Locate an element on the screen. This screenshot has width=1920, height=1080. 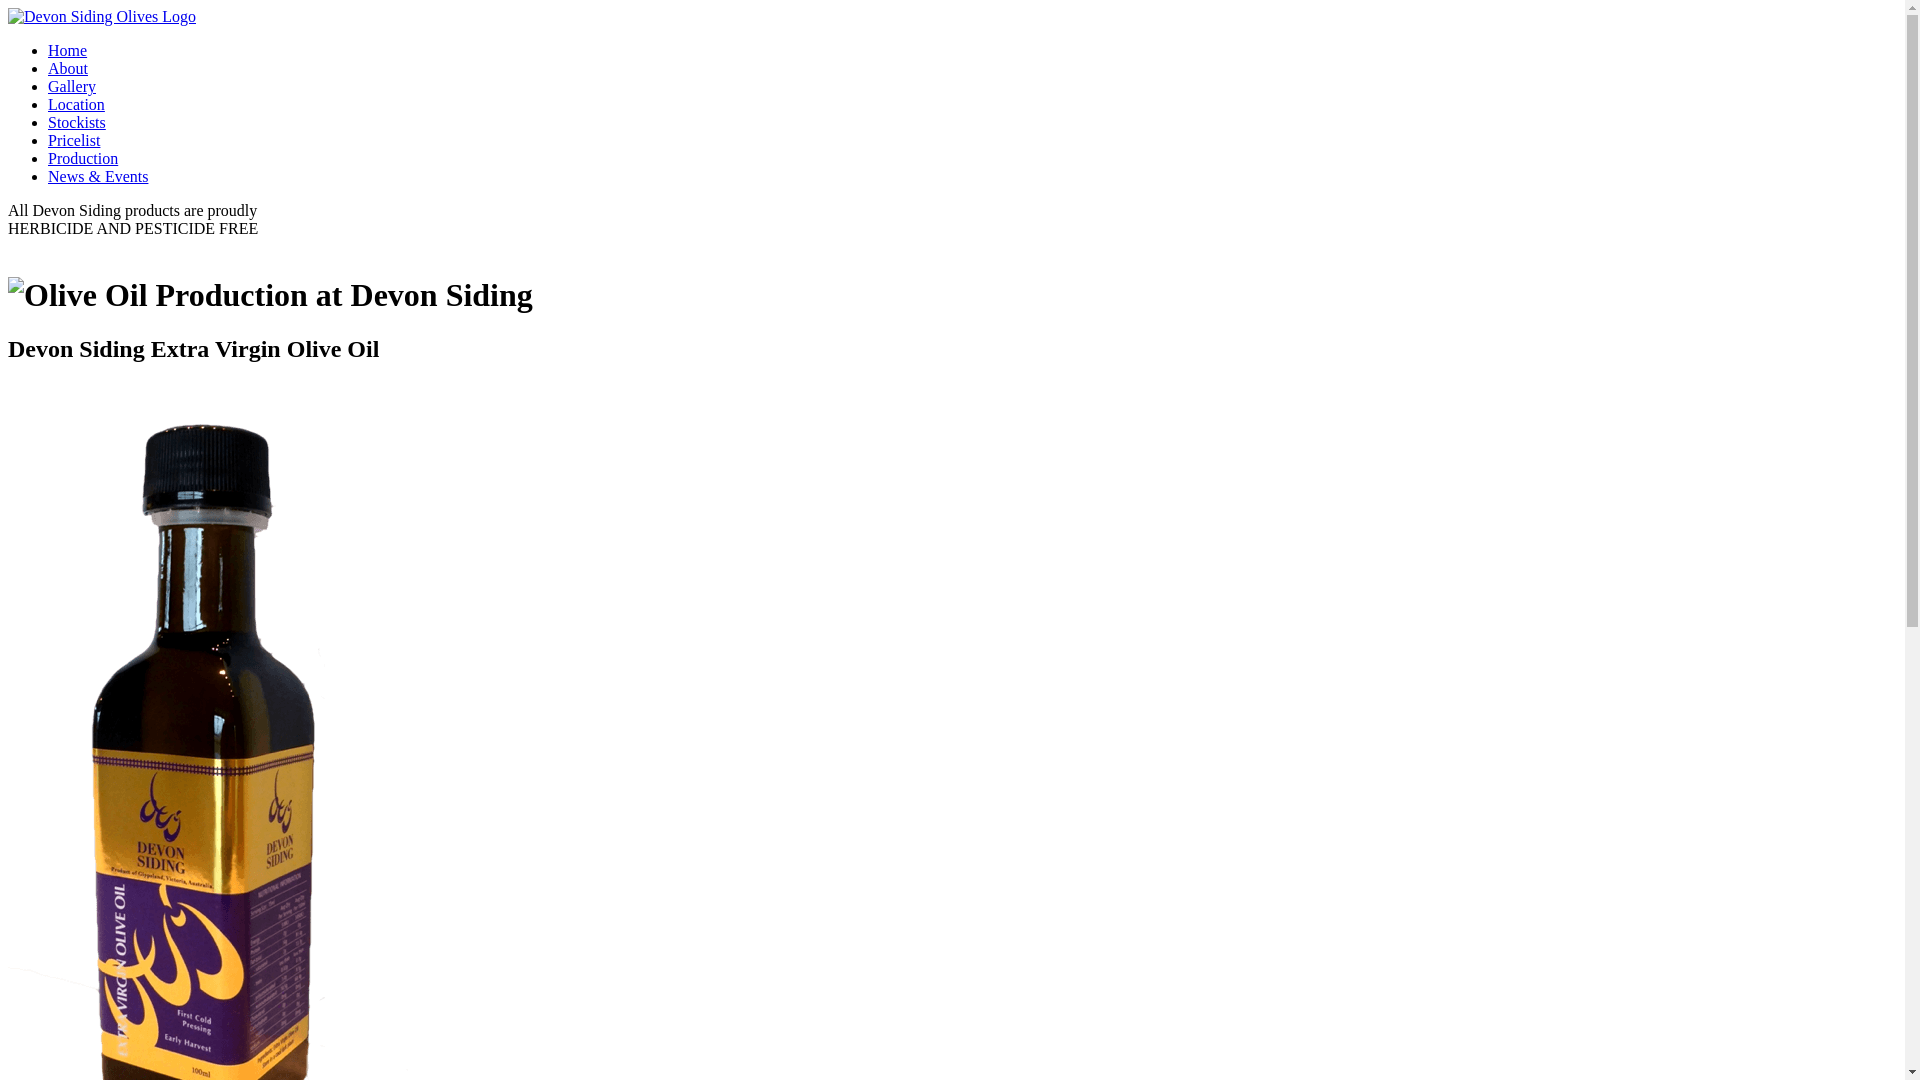
Stockists is located at coordinates (77, 122).